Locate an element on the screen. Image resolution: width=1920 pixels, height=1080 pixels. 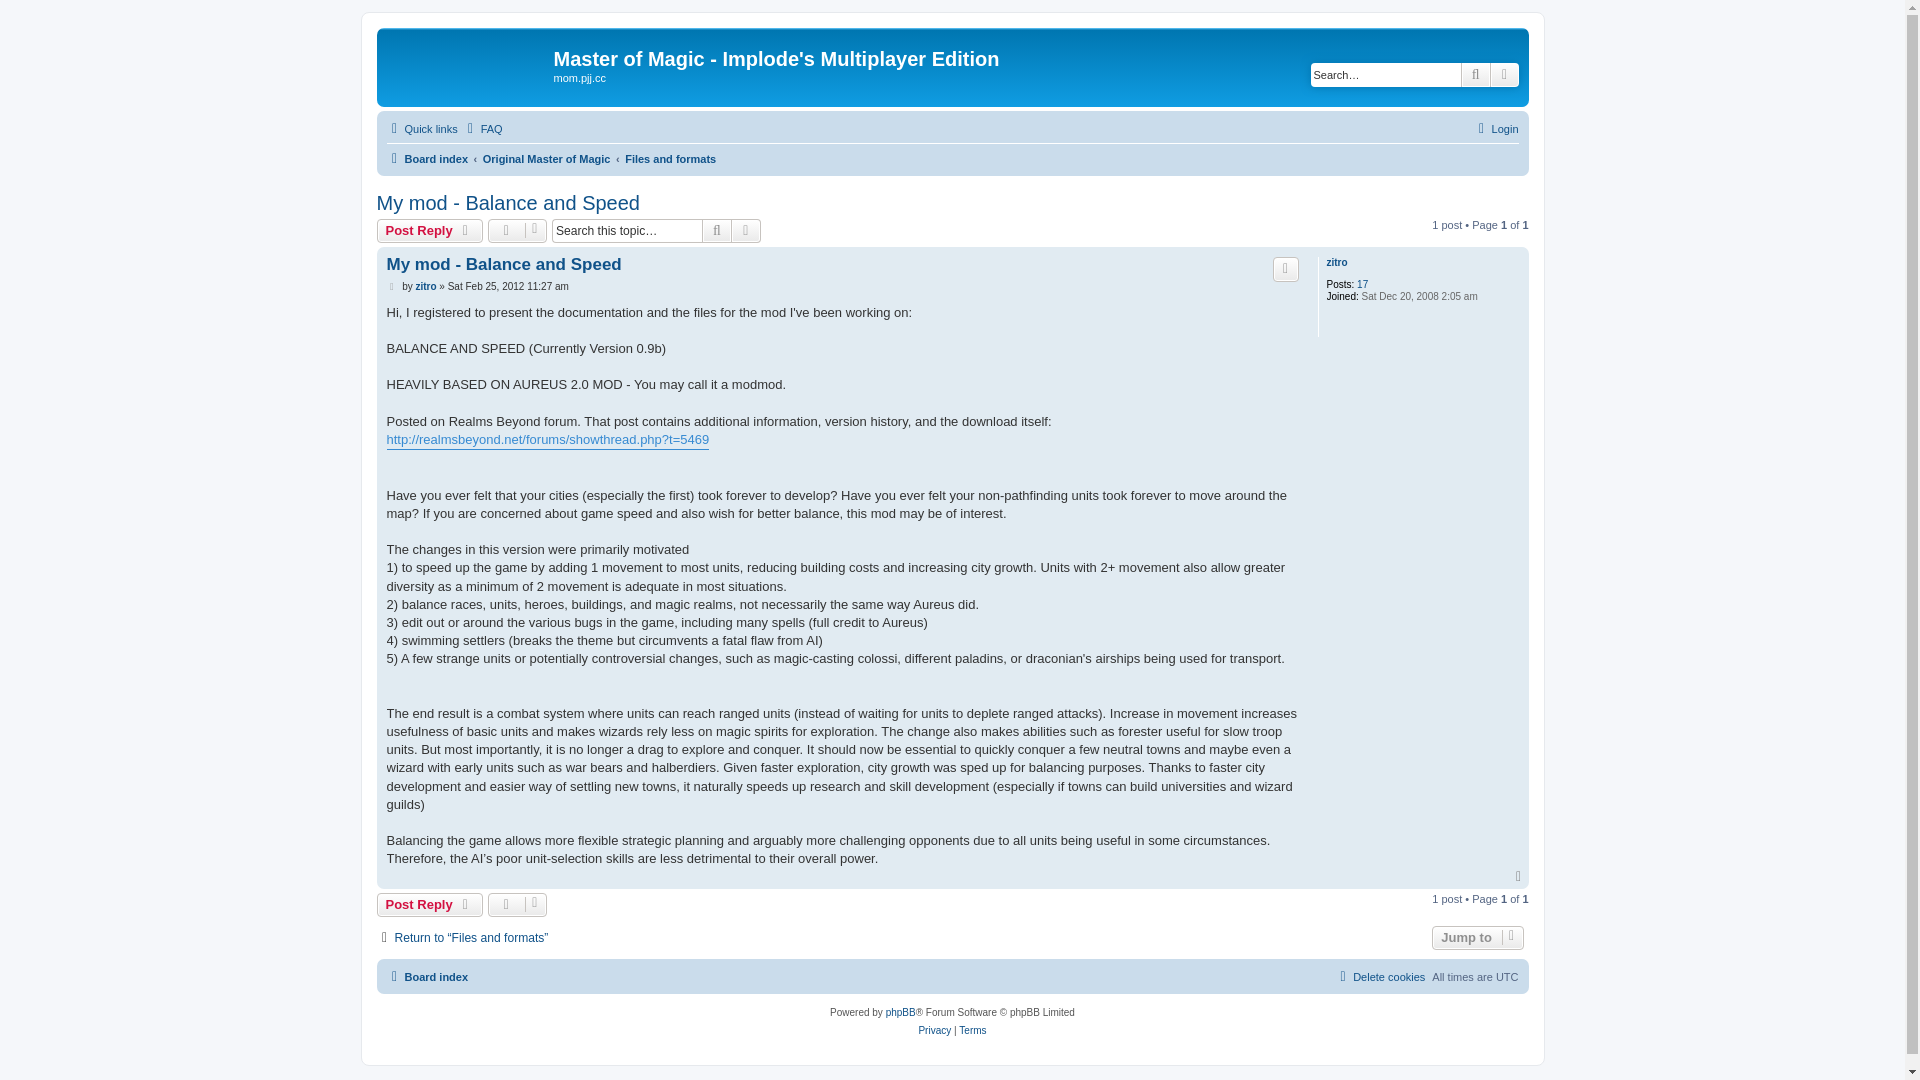
Topic tools is located at coordinates (517, 904).